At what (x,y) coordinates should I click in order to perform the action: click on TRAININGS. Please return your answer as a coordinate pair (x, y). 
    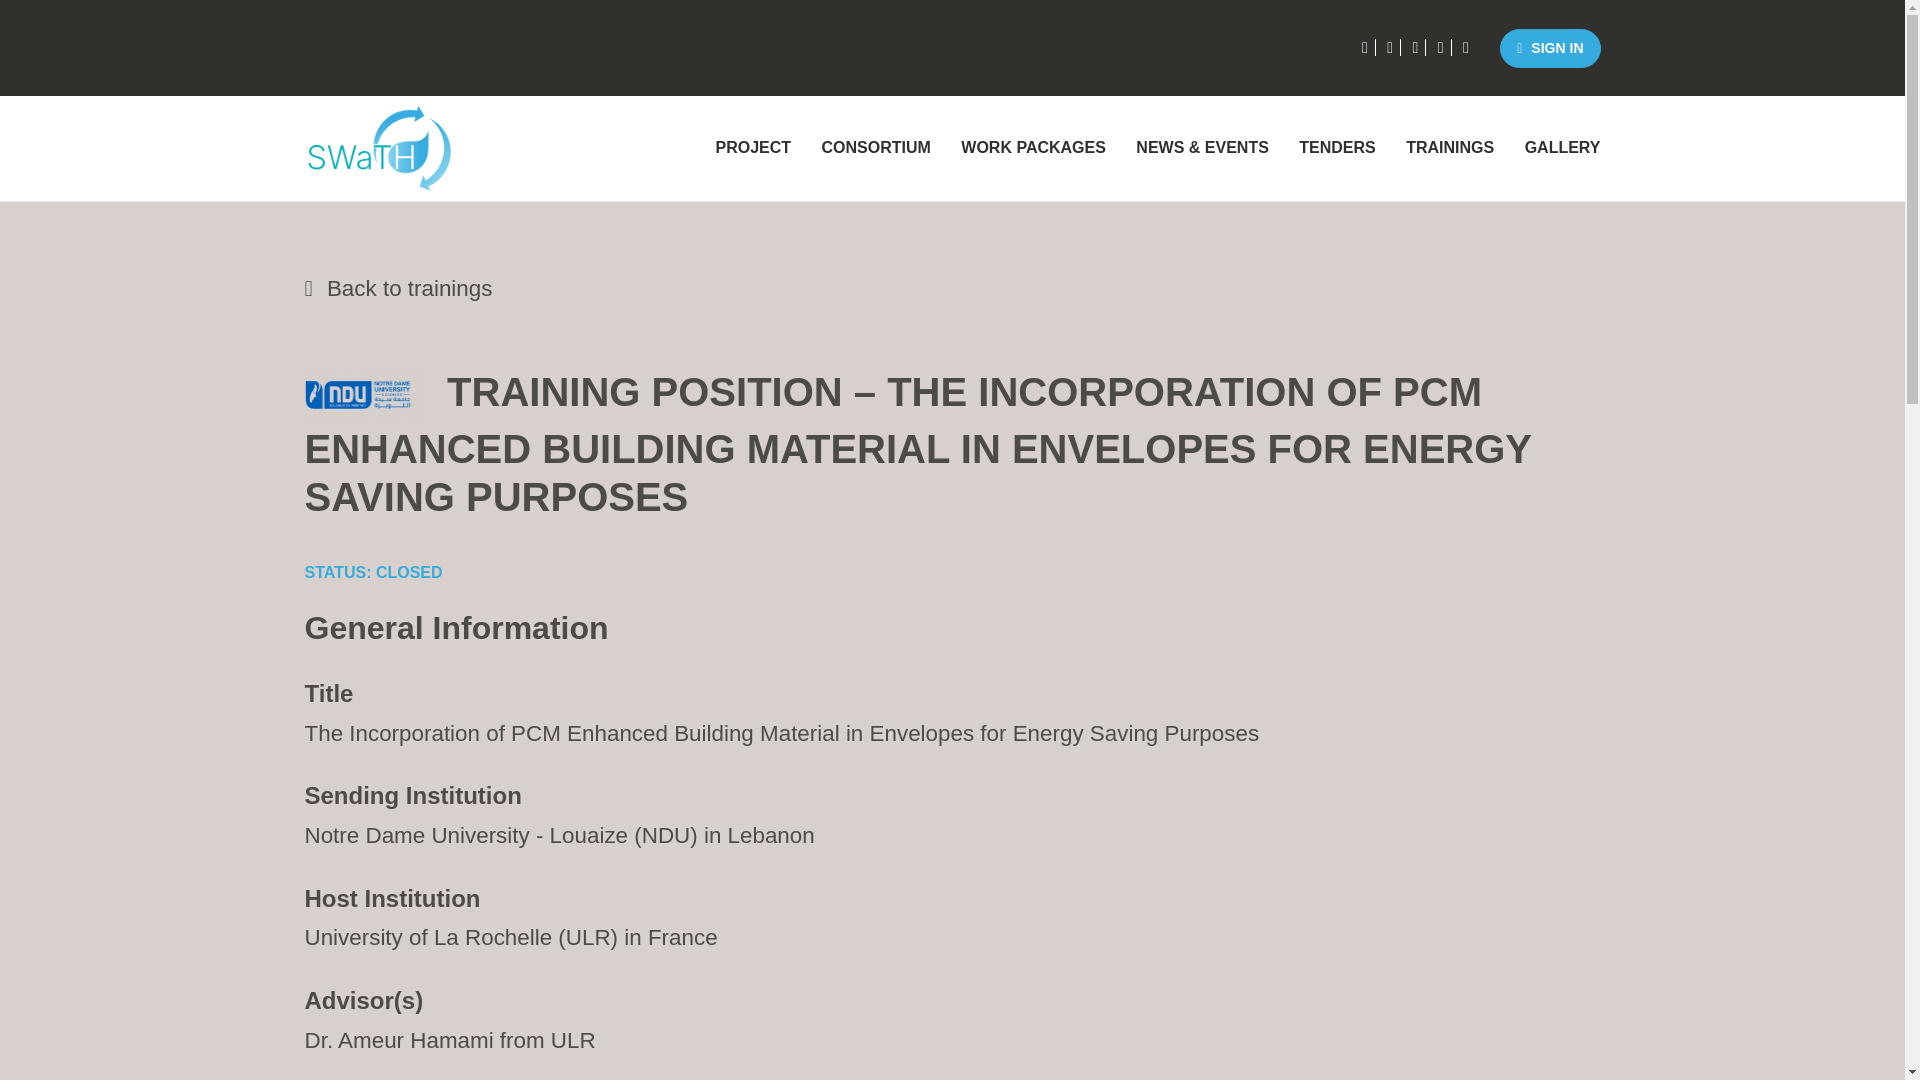
    Looking at the image, I should click on (1450, 148).